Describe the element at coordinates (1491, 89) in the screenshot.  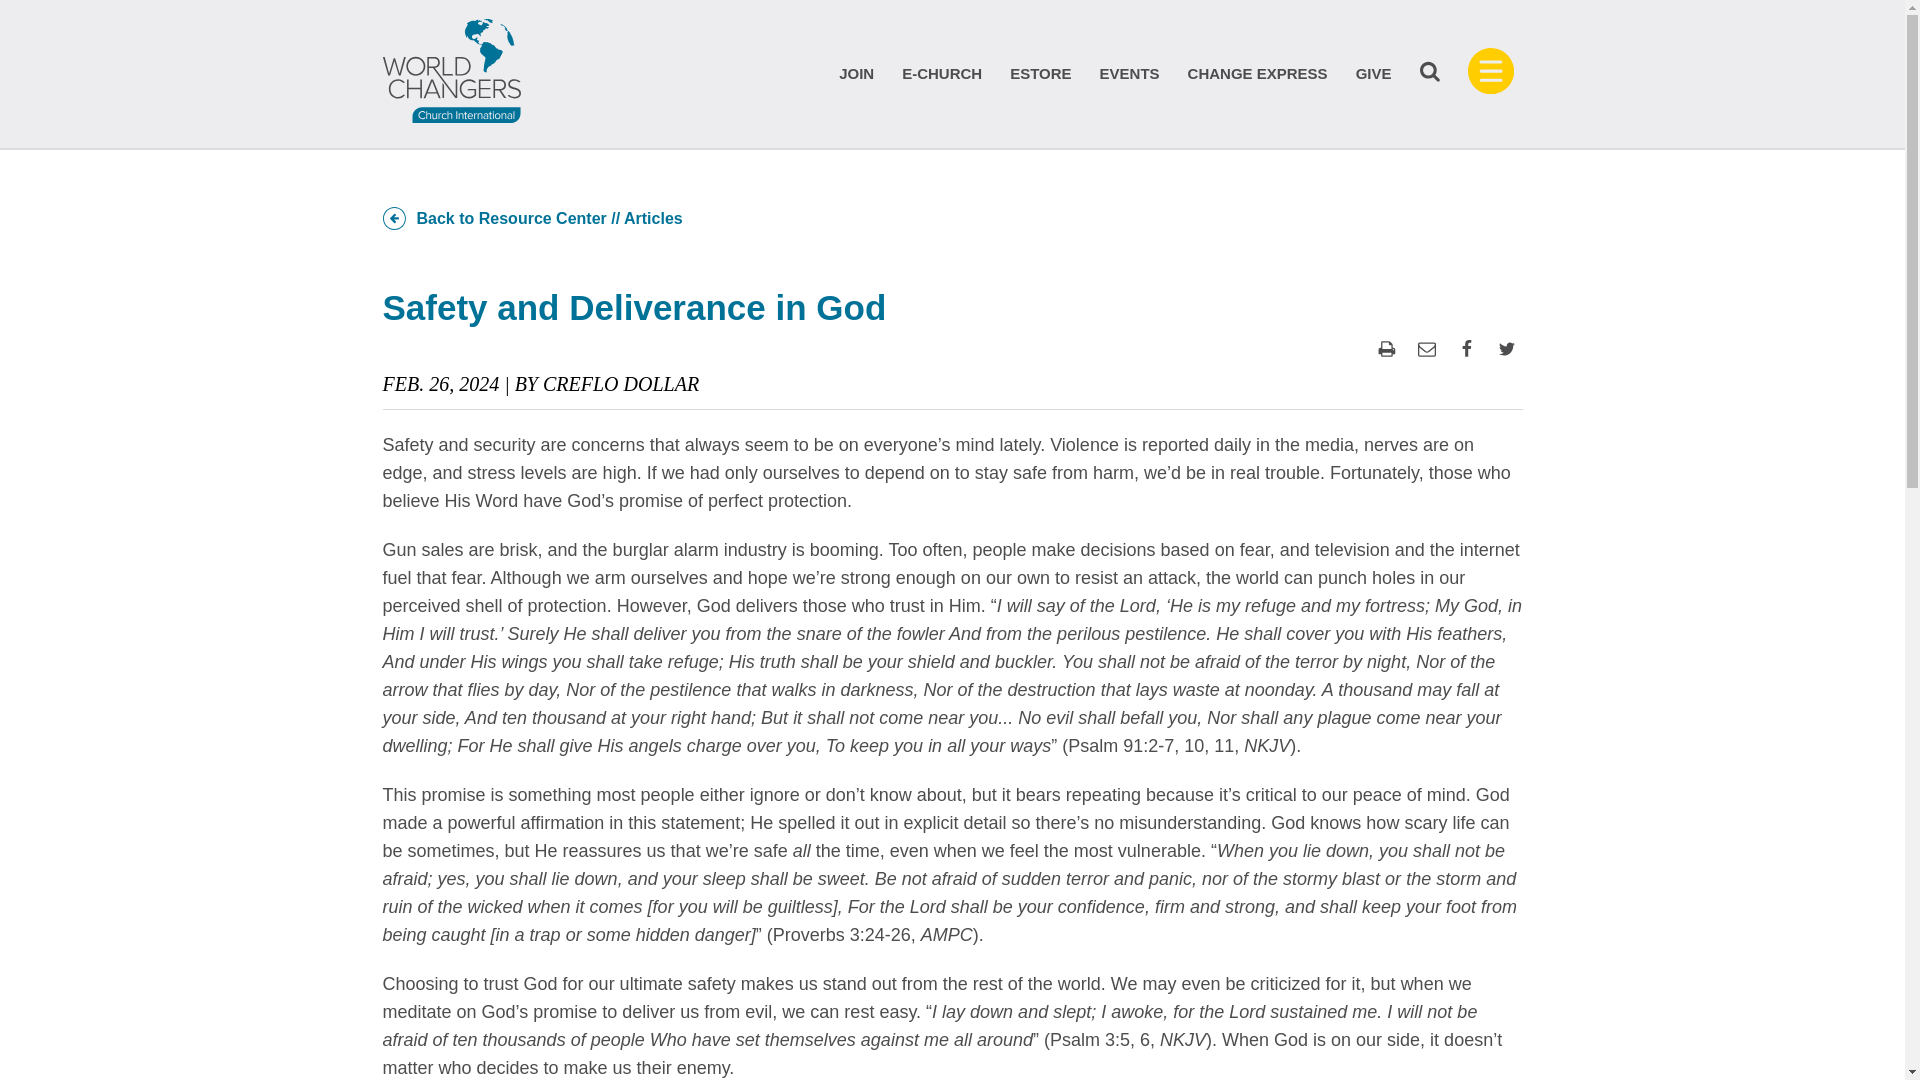
I see `View more` at that location.